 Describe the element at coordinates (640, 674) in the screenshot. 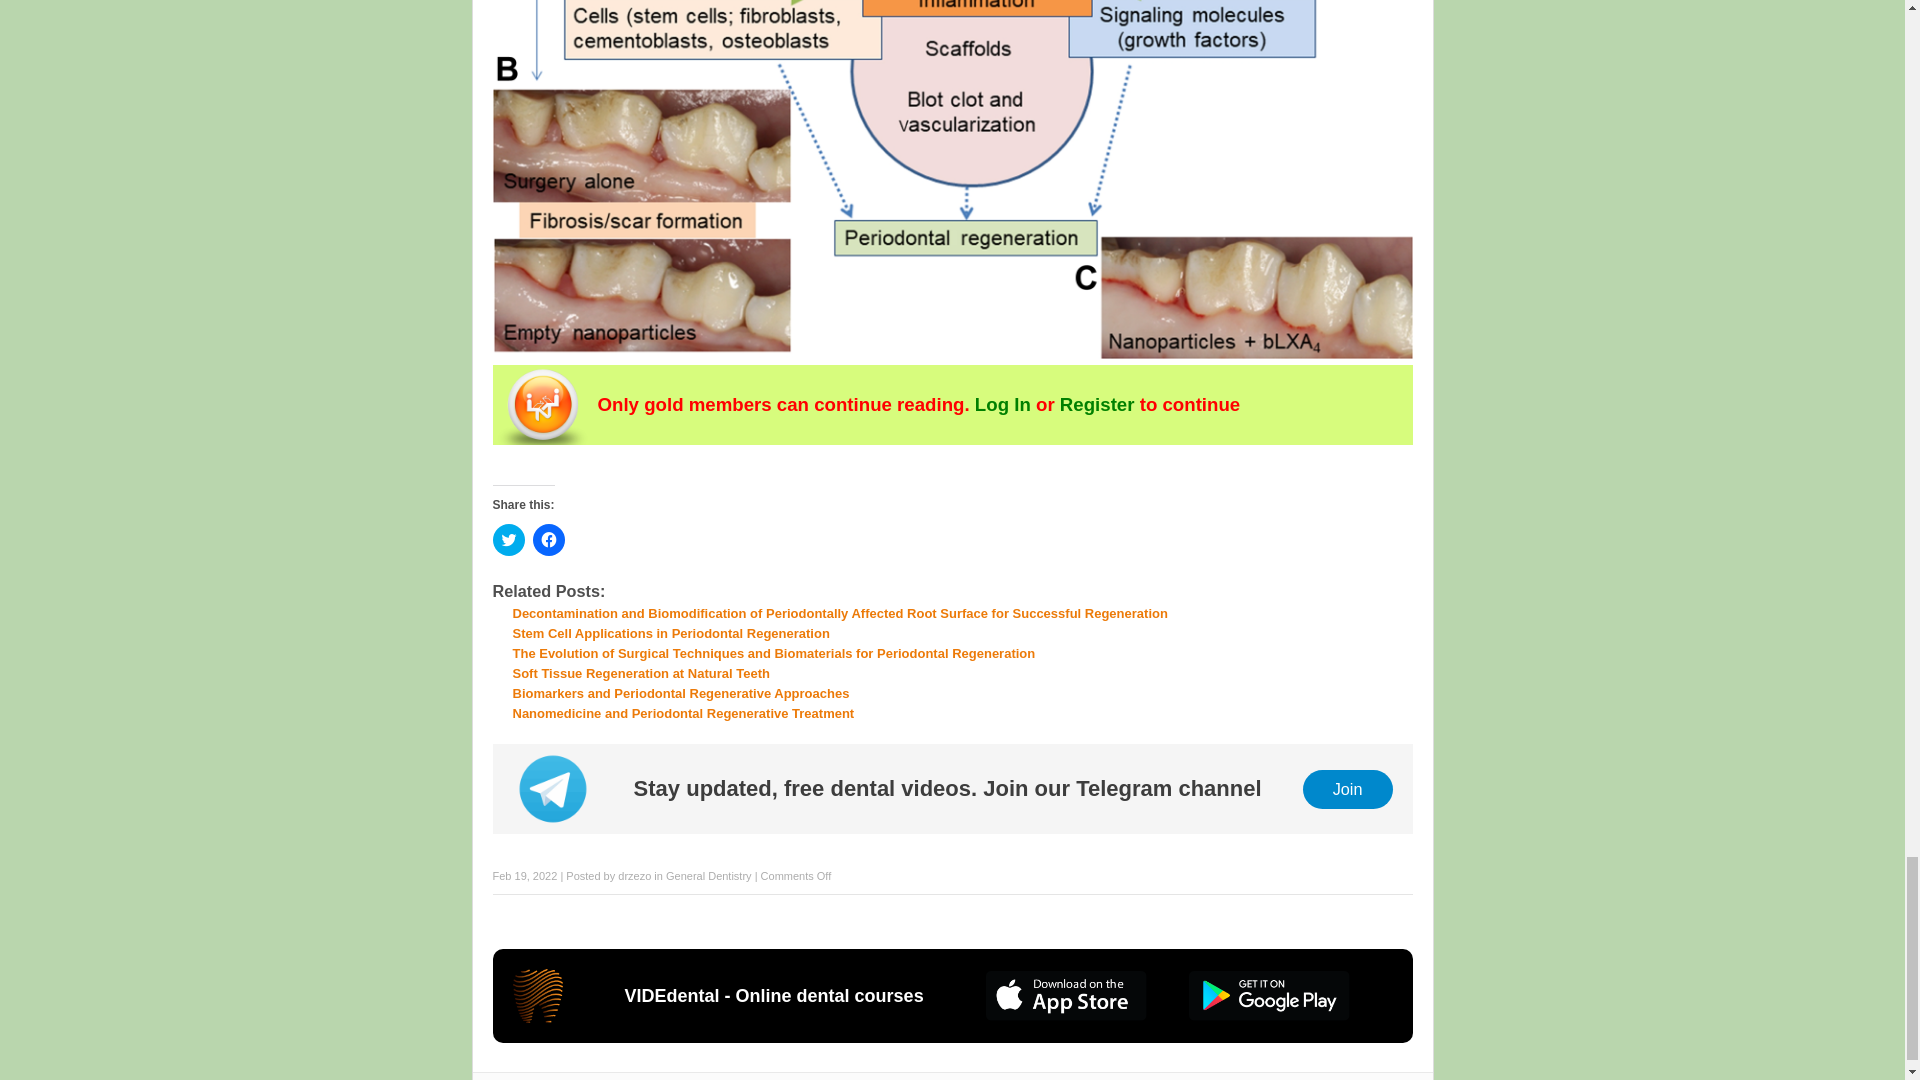

I see `Soft Tissue Regeneration at Natural Teeth` at that location.